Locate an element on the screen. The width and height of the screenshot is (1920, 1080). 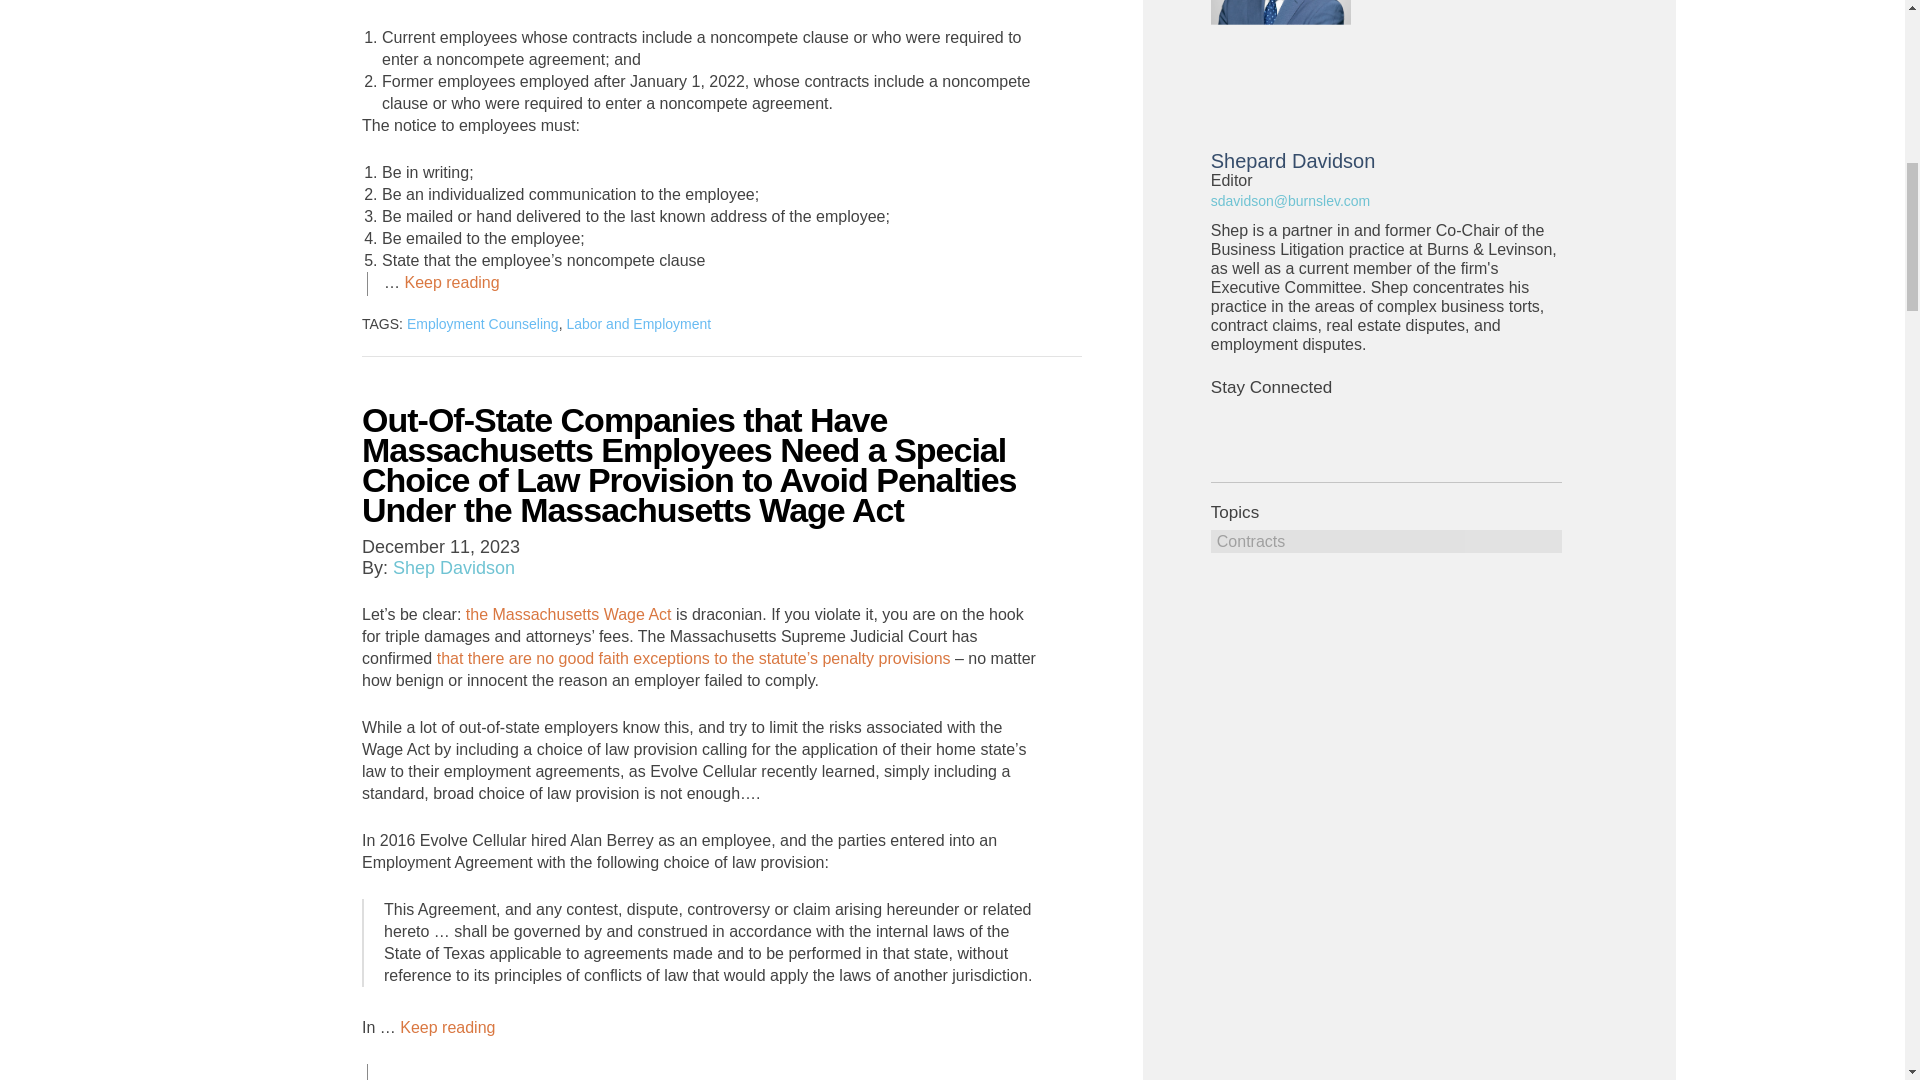
the Massachusetts Wage Act is located at coordinates (569, 615).